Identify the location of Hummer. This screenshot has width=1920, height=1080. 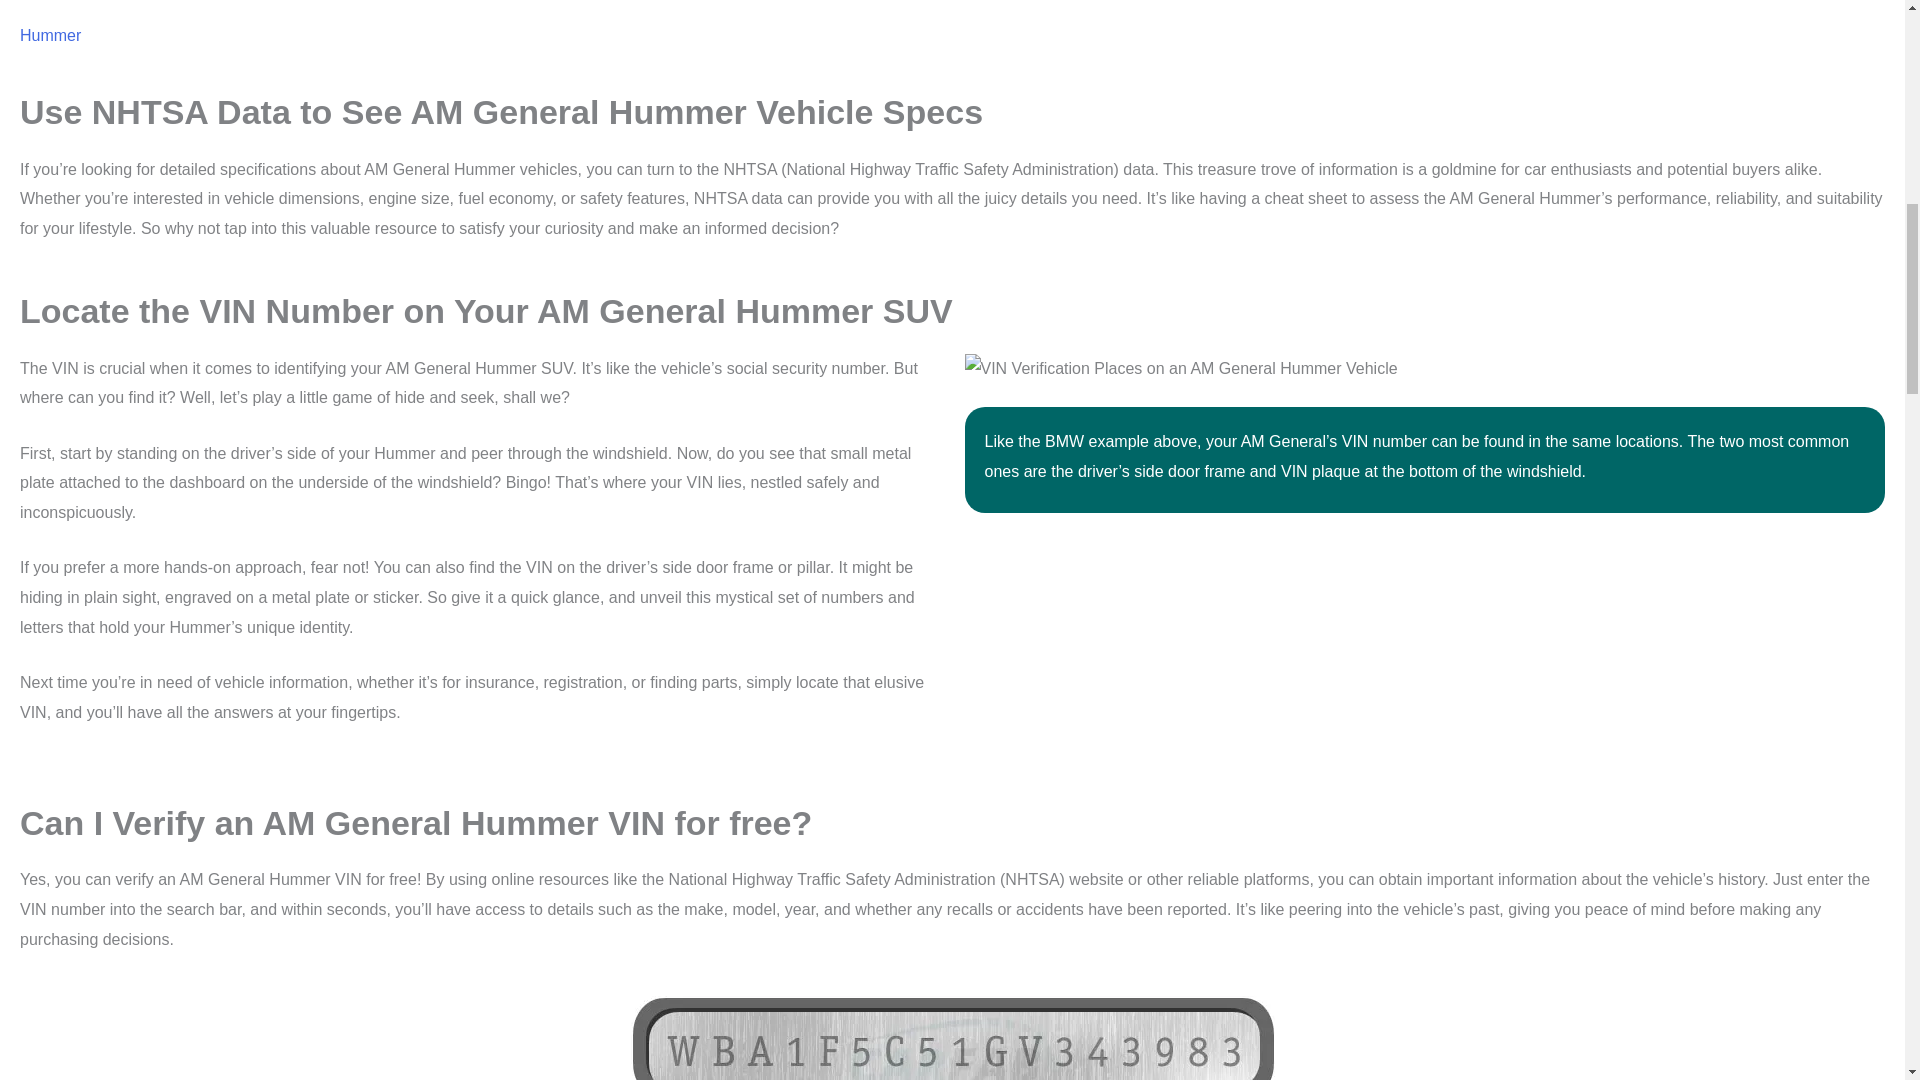
(50, 36).